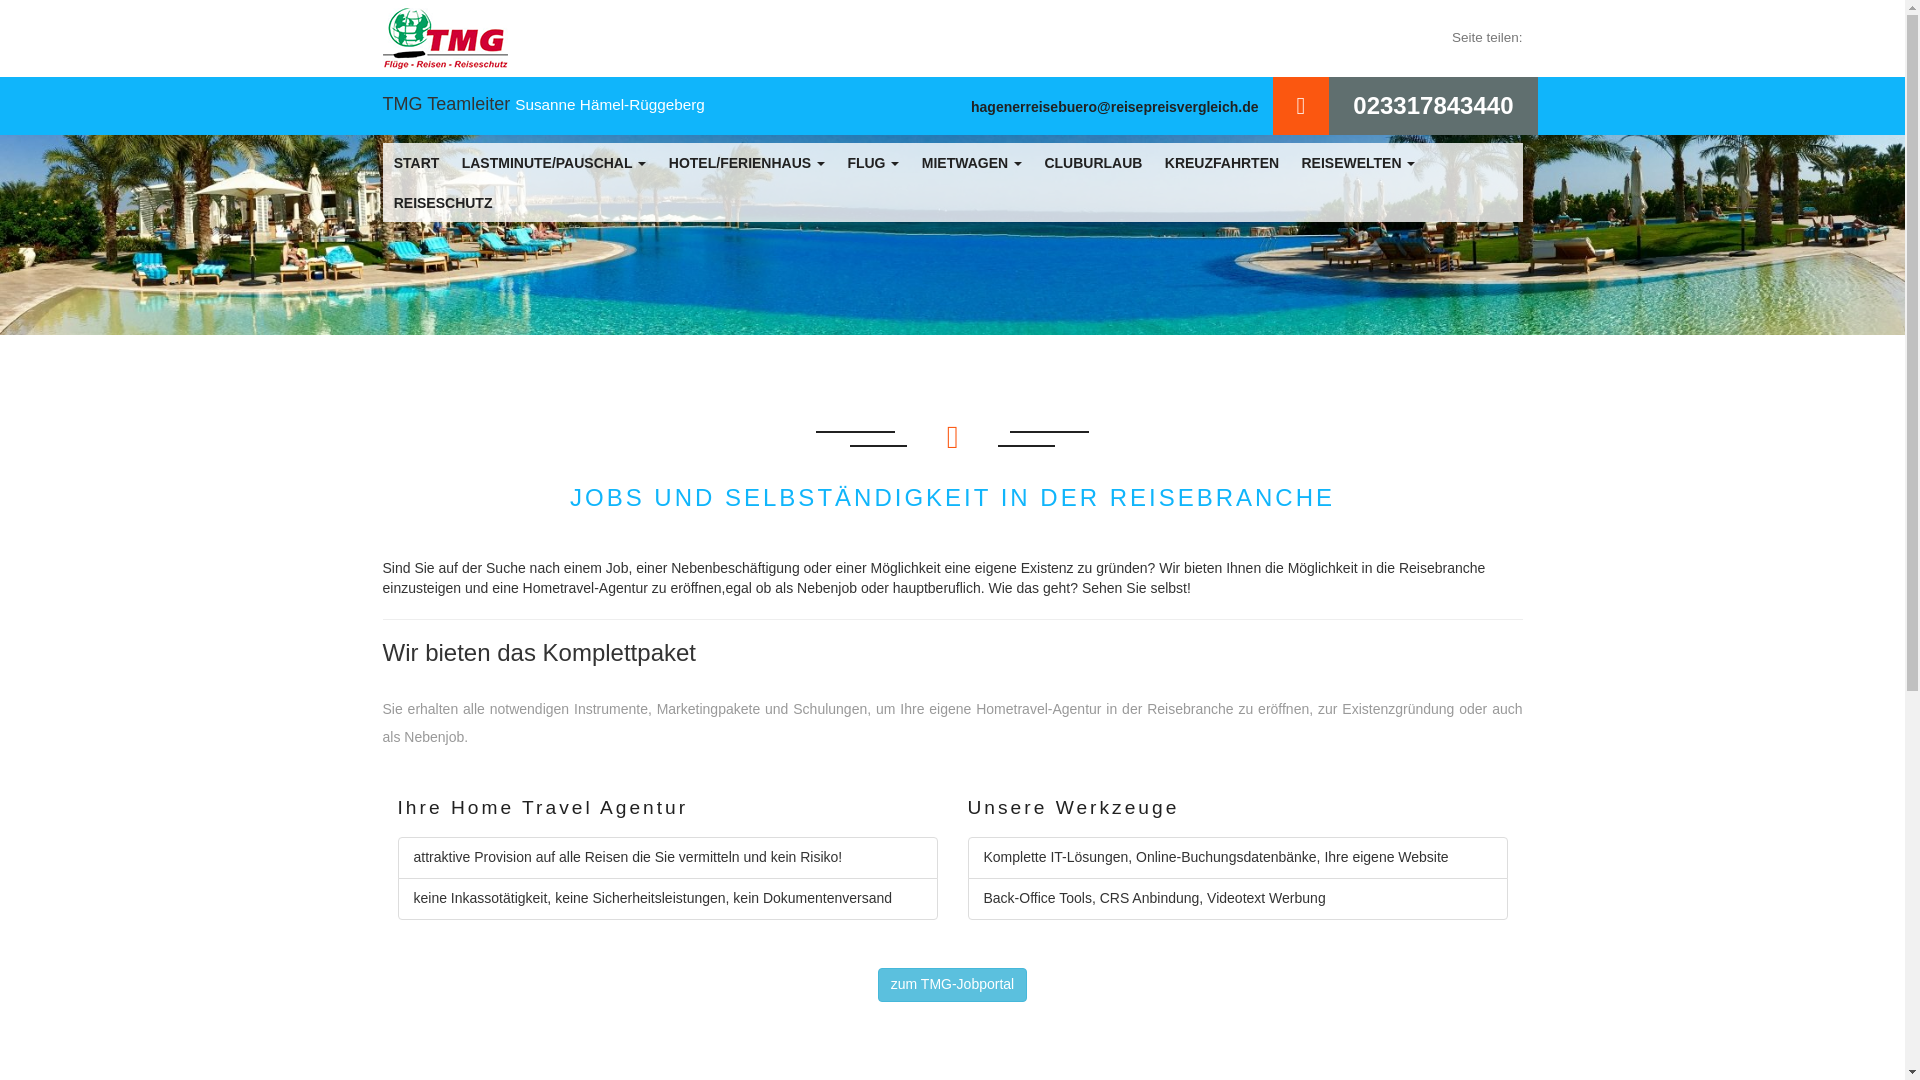 The width and height of the screenshot is (1920, 1080). Describe the element at coordinates (443, 202) in the screenshot. I see `REISESCHUTZ` at that location.